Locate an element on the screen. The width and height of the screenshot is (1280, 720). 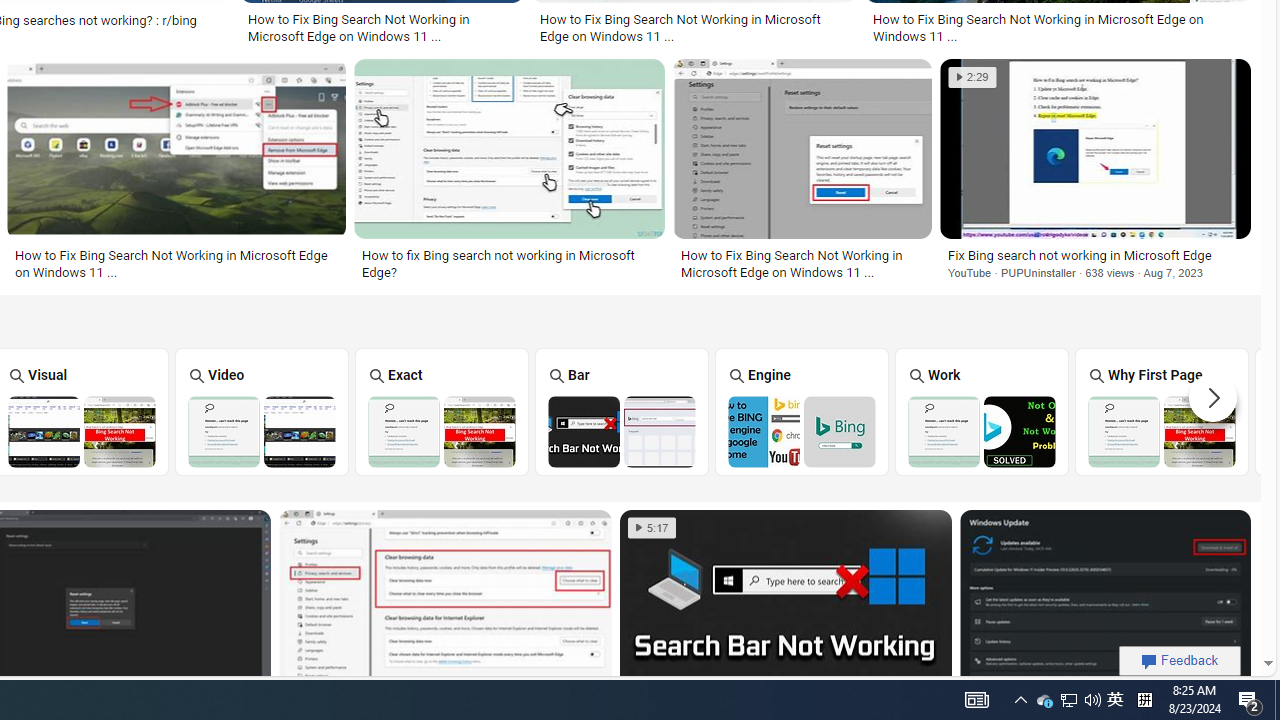
Bing Work Search Not Working is located at coordinates (981, 431).